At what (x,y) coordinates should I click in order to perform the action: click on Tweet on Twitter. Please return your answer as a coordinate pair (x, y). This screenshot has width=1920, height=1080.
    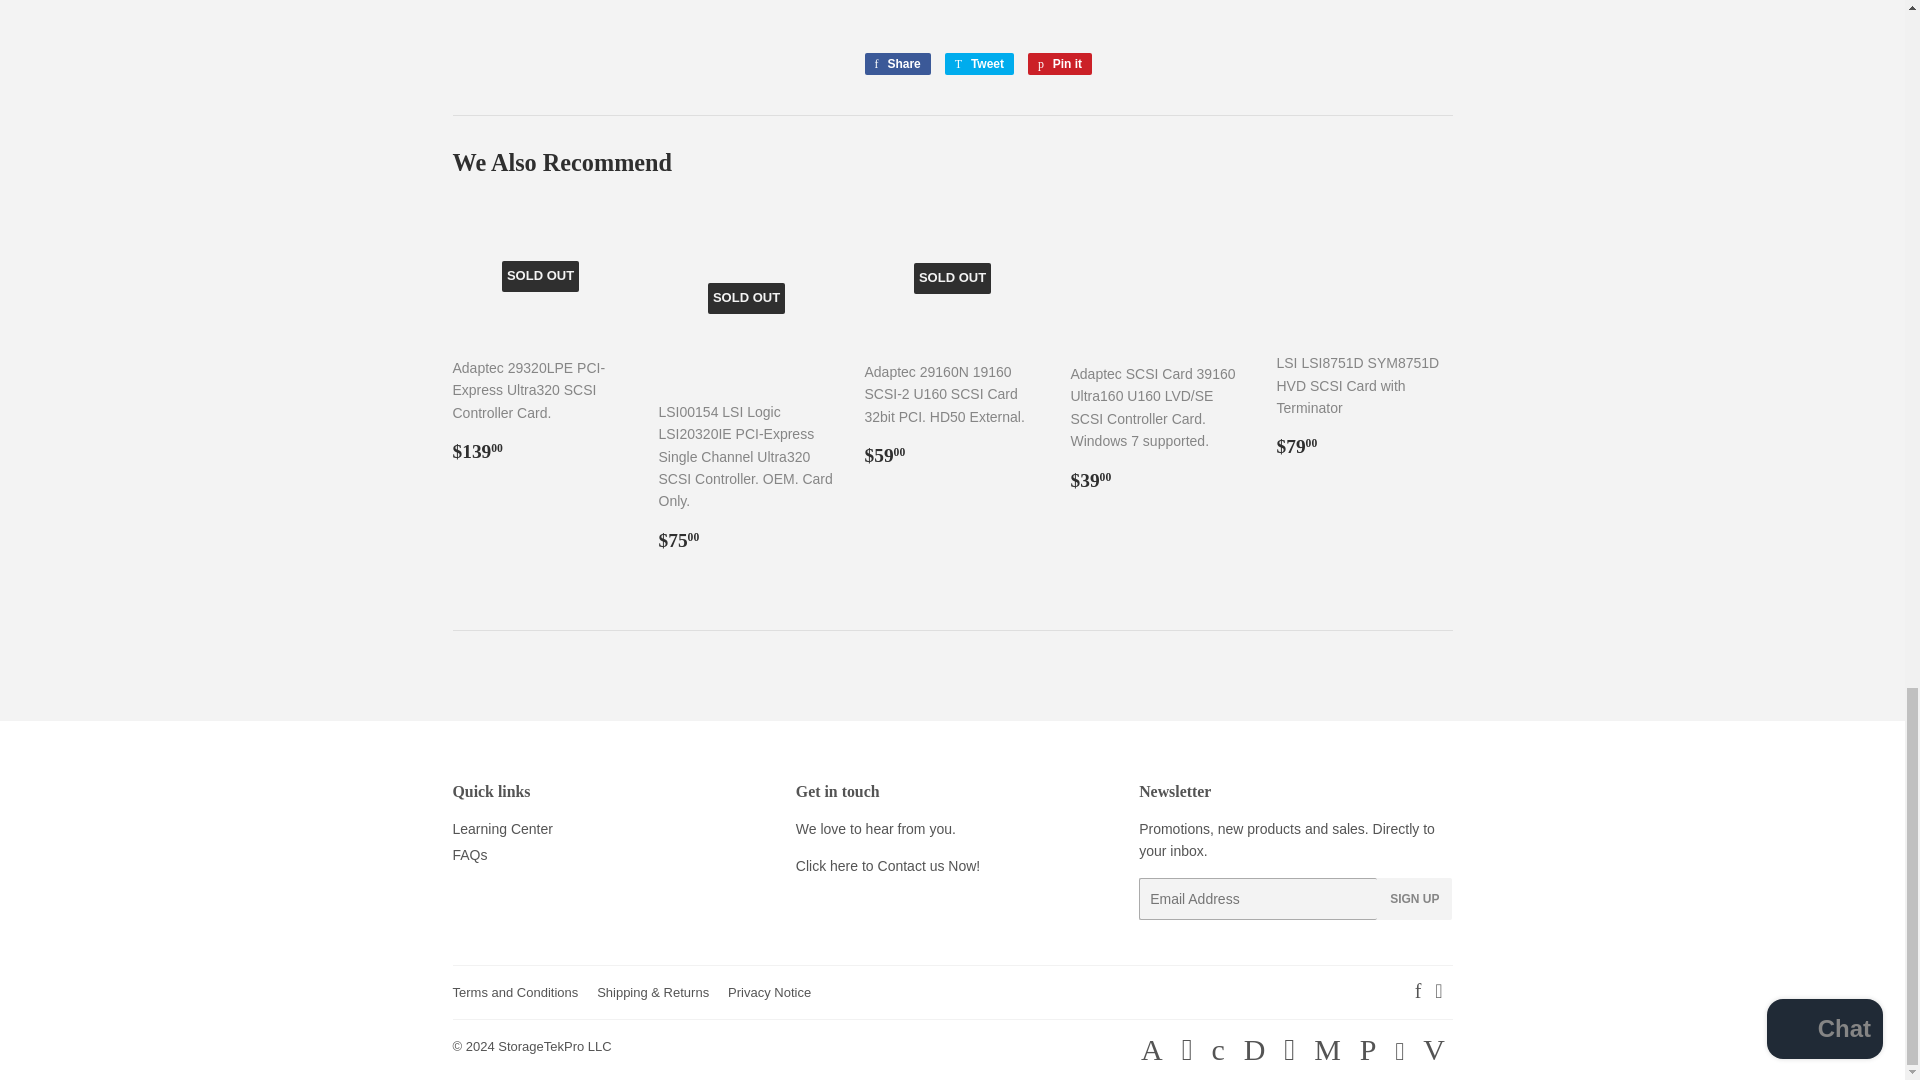
    Looking at the image, I should click on (978, 63).